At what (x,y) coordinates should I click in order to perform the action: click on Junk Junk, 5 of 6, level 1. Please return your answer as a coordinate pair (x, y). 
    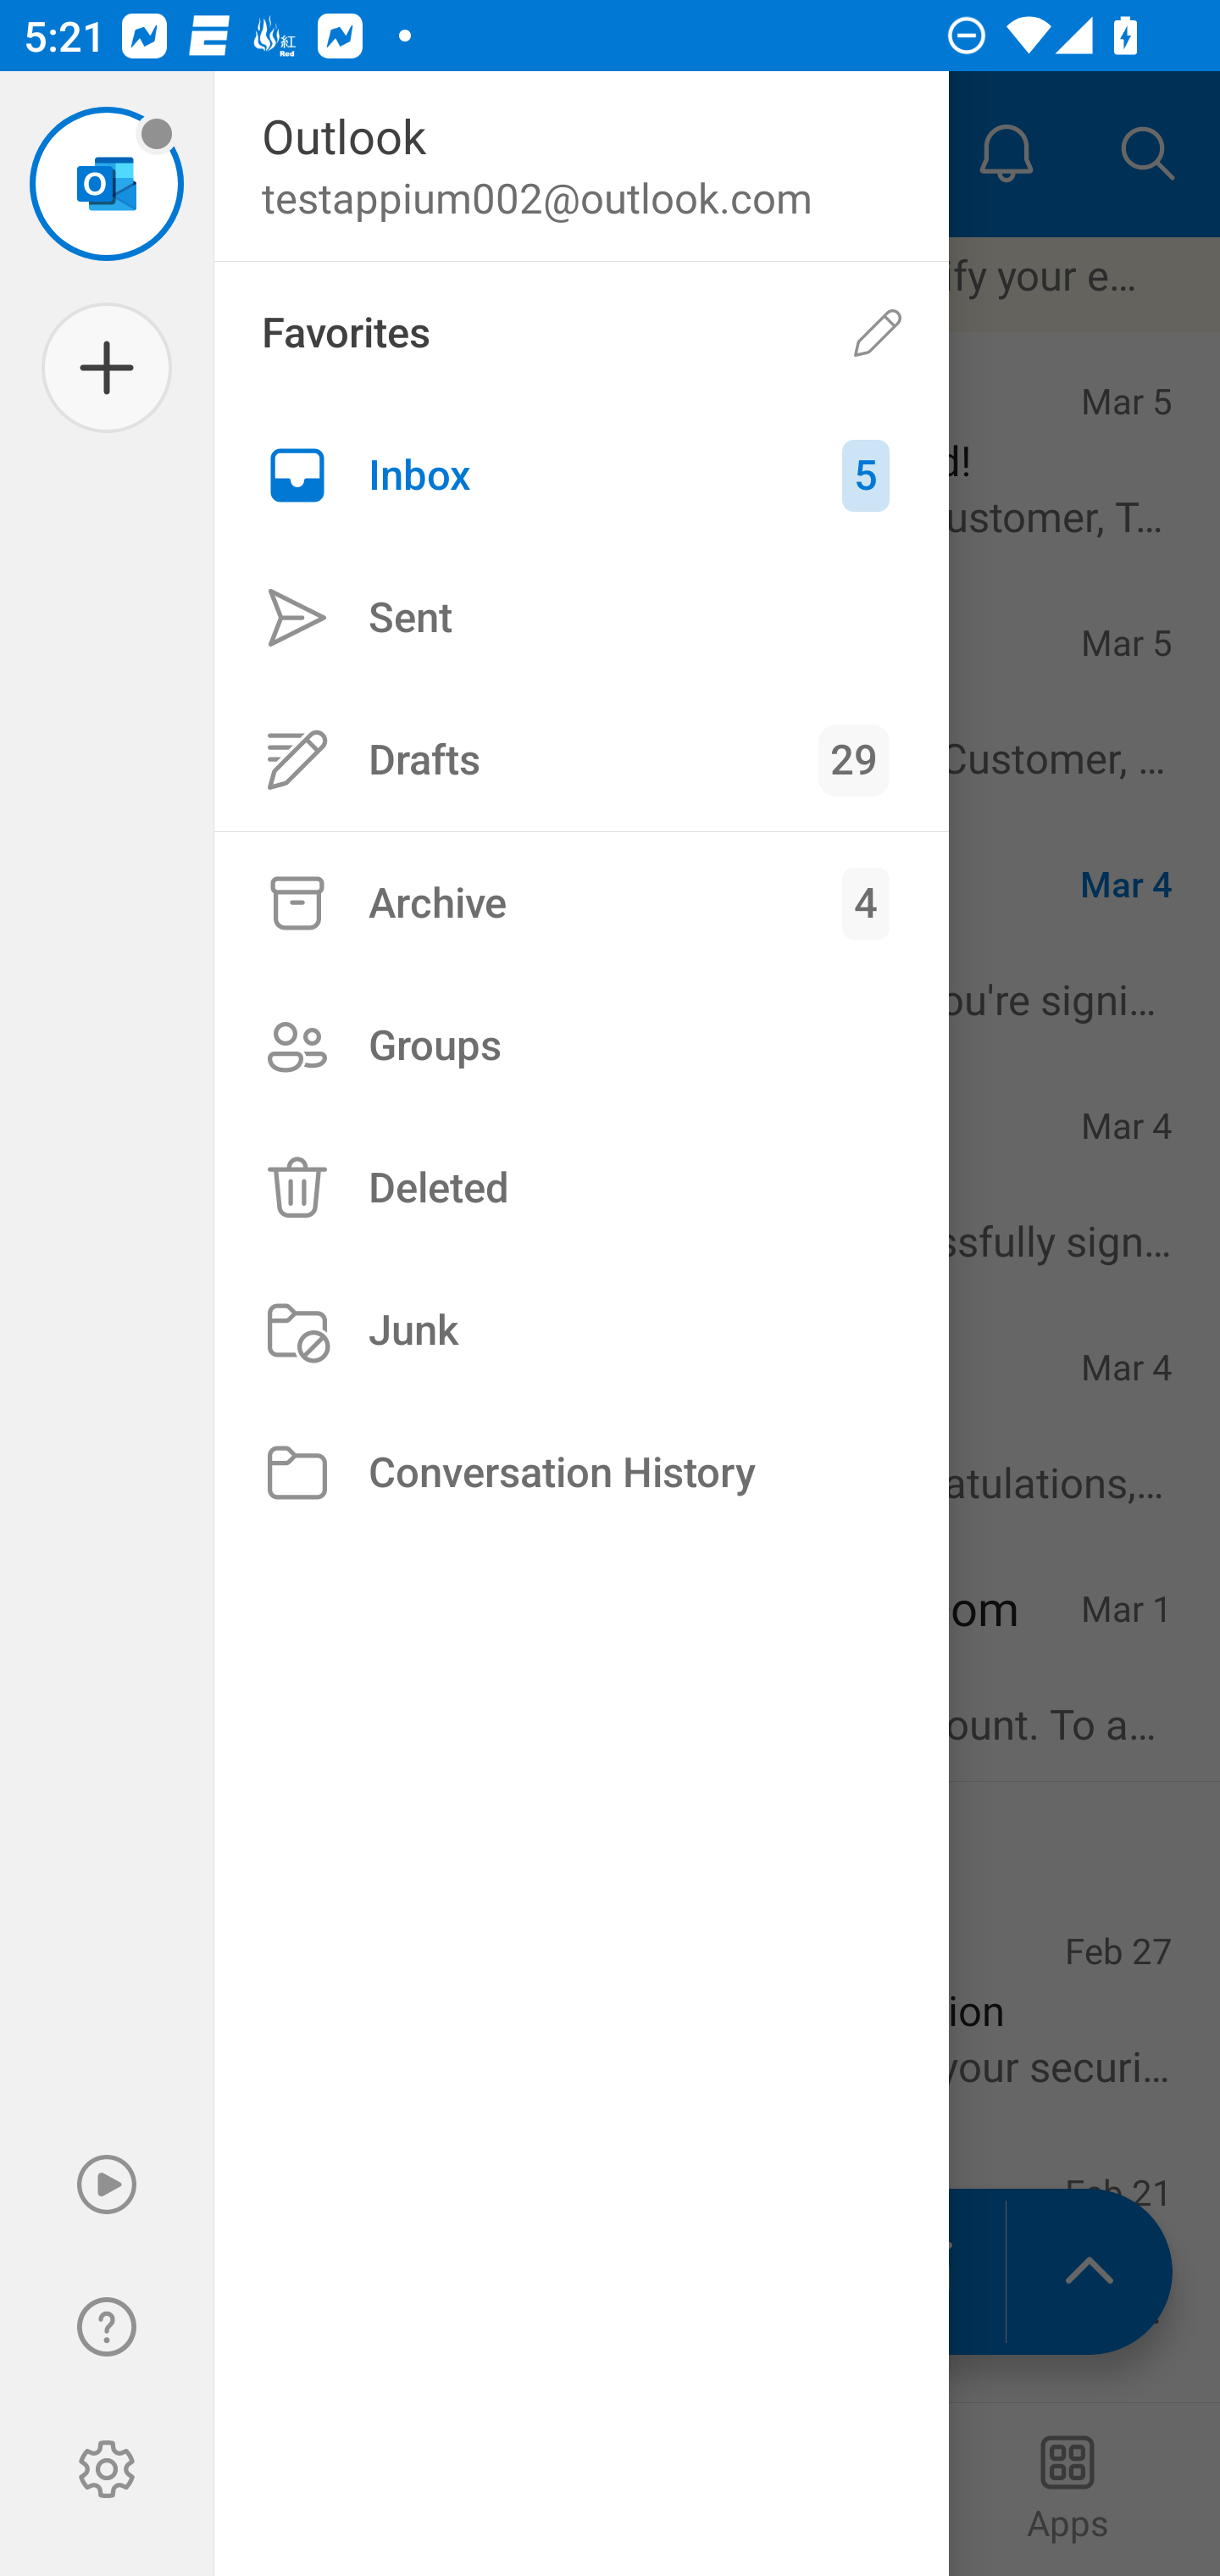
    Looking at the image, I should click on (581, 1330).